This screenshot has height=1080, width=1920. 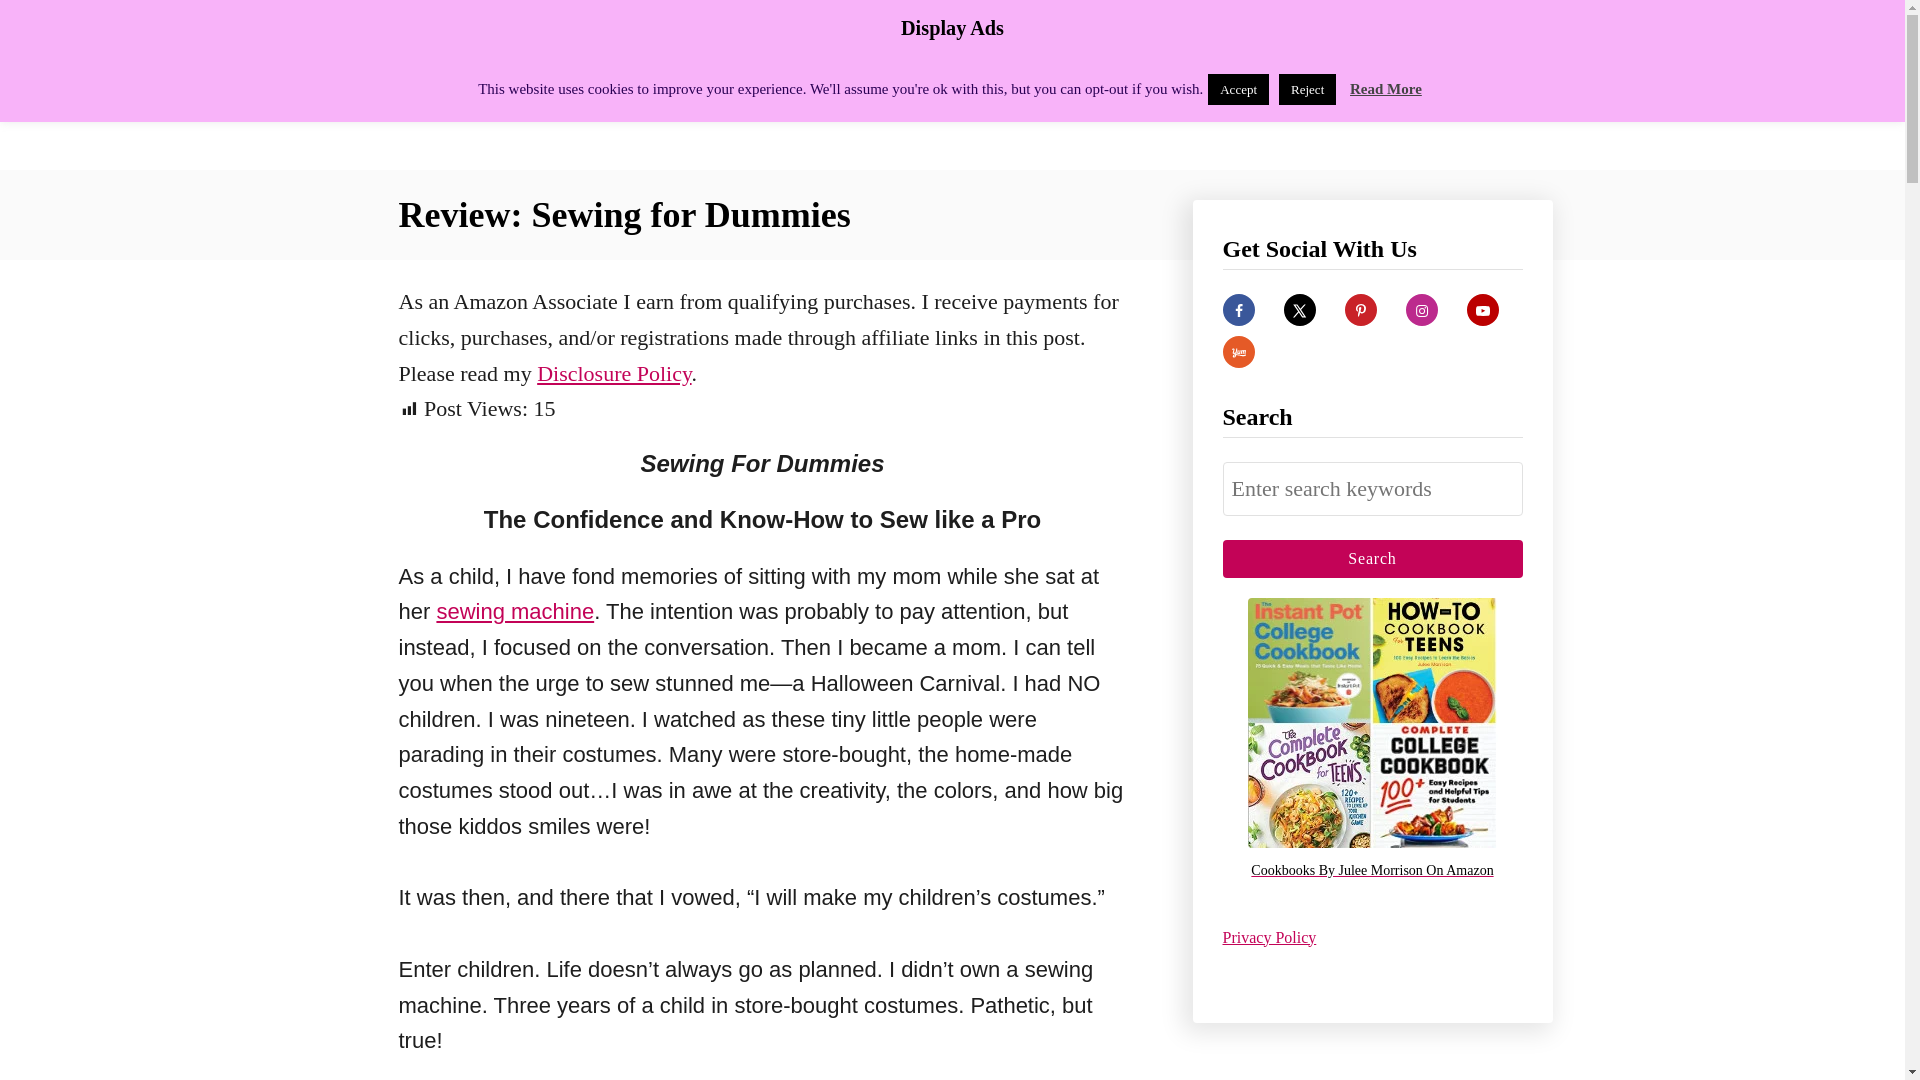 What do you see at coordinates (1300, 310) in the screenshot?
I see `Follow on X` at bounding box center [1300, 310].